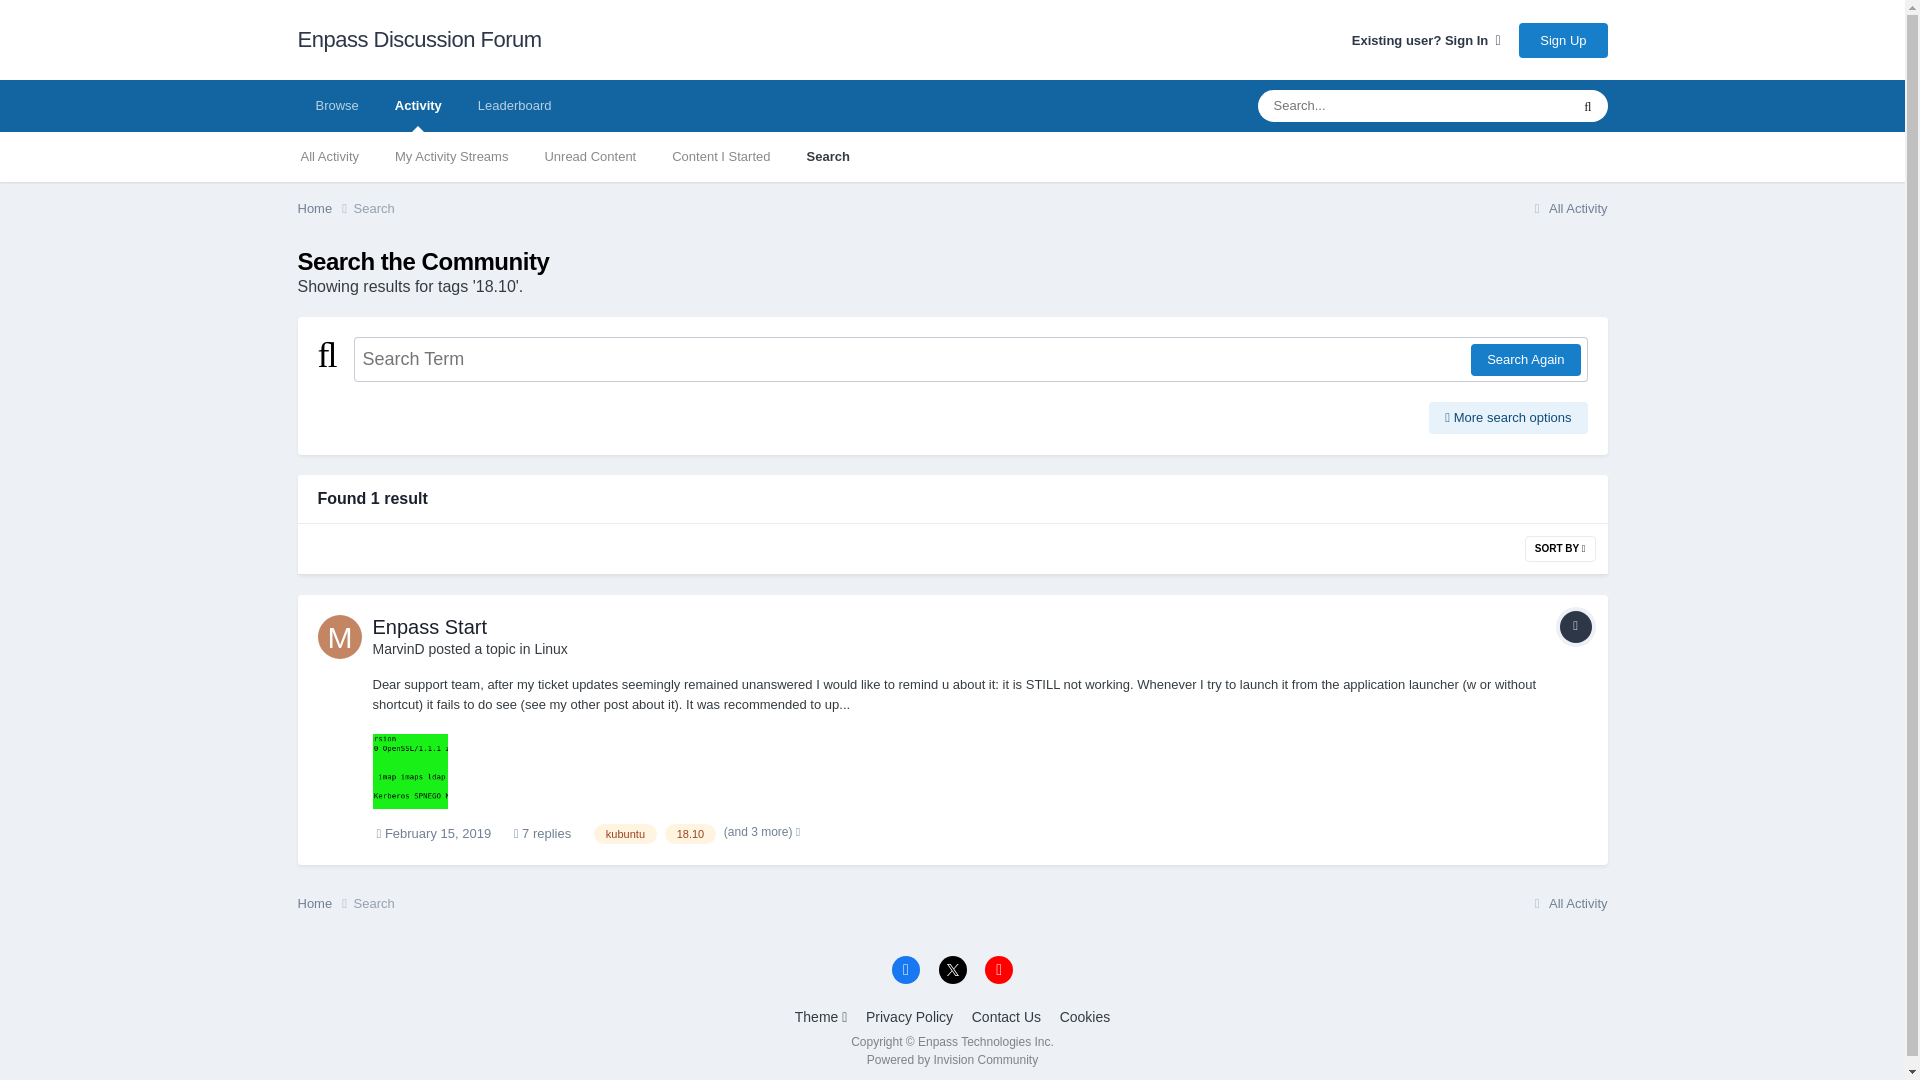 The width and height of the screenshot is (1920, 1080). I want to click on Search, so click(827, 156).